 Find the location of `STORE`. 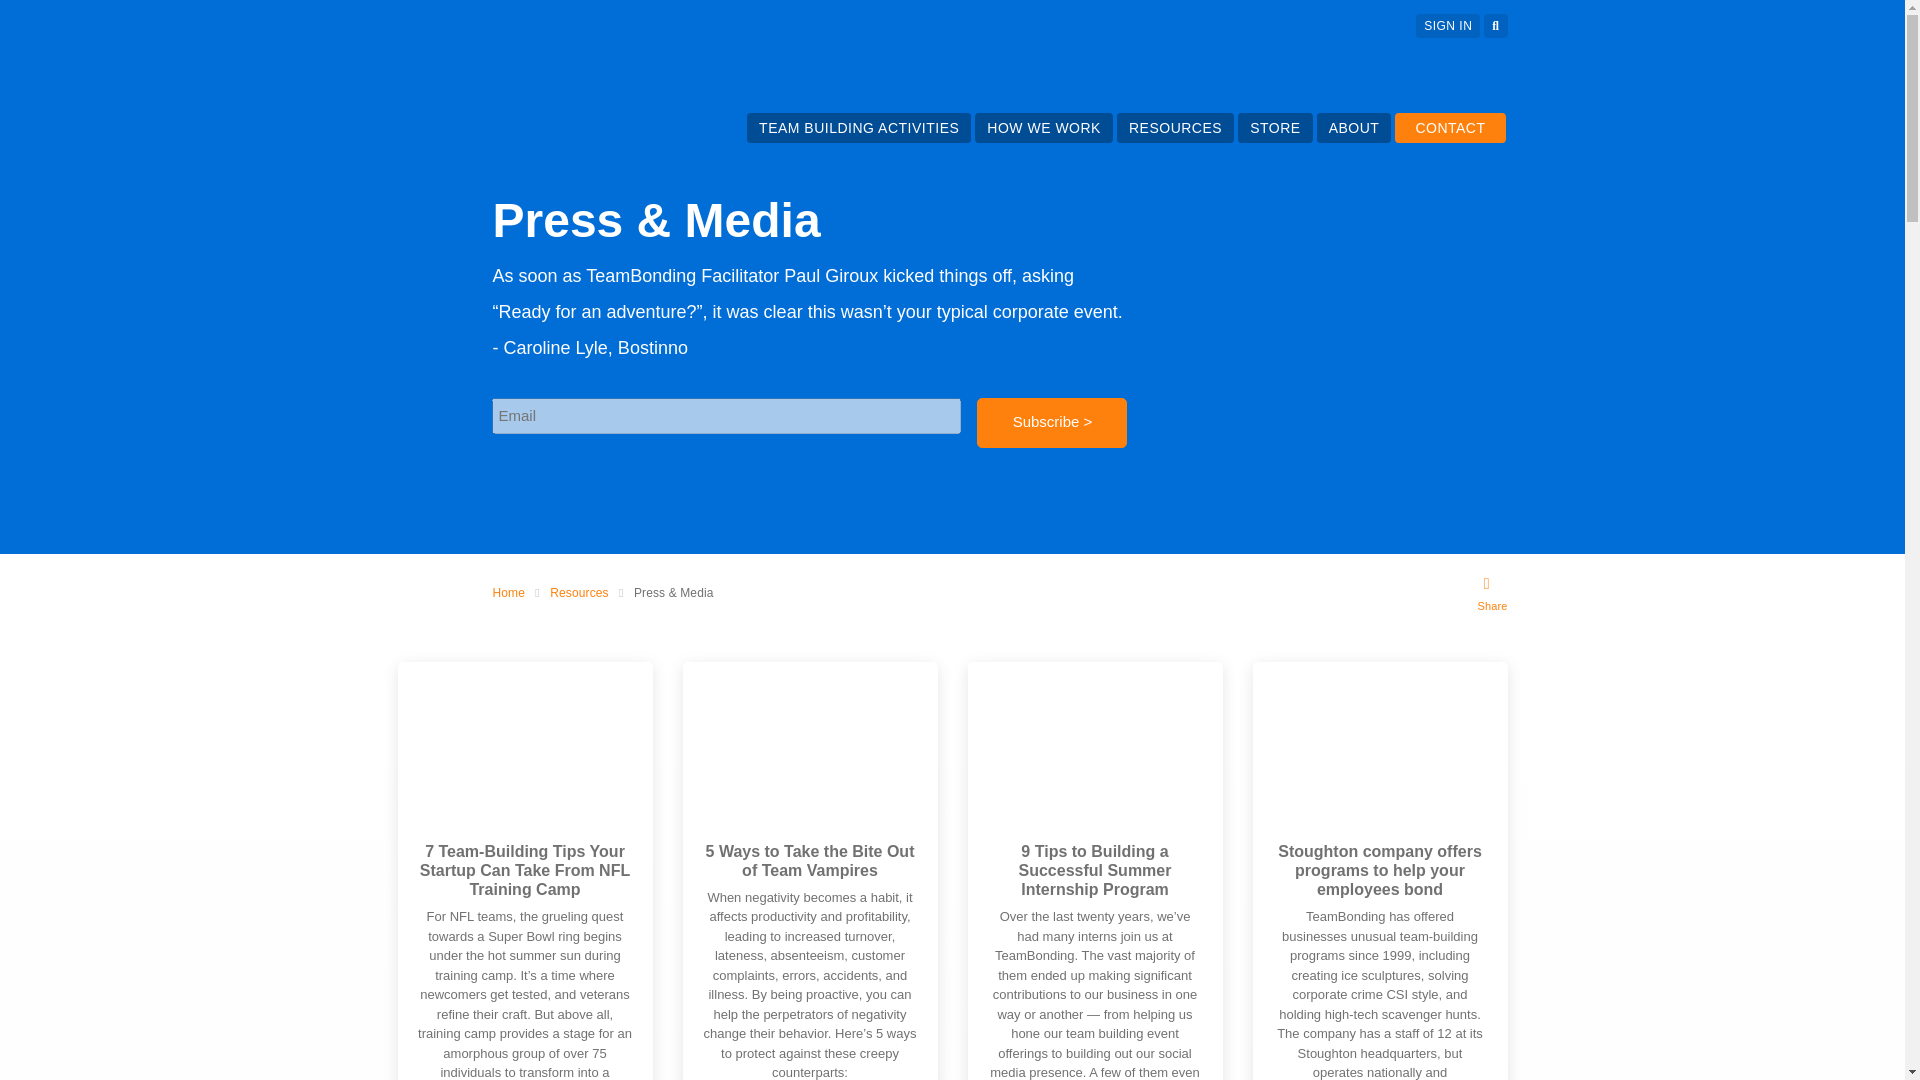

STORE is located at coordinates (1274, 128).